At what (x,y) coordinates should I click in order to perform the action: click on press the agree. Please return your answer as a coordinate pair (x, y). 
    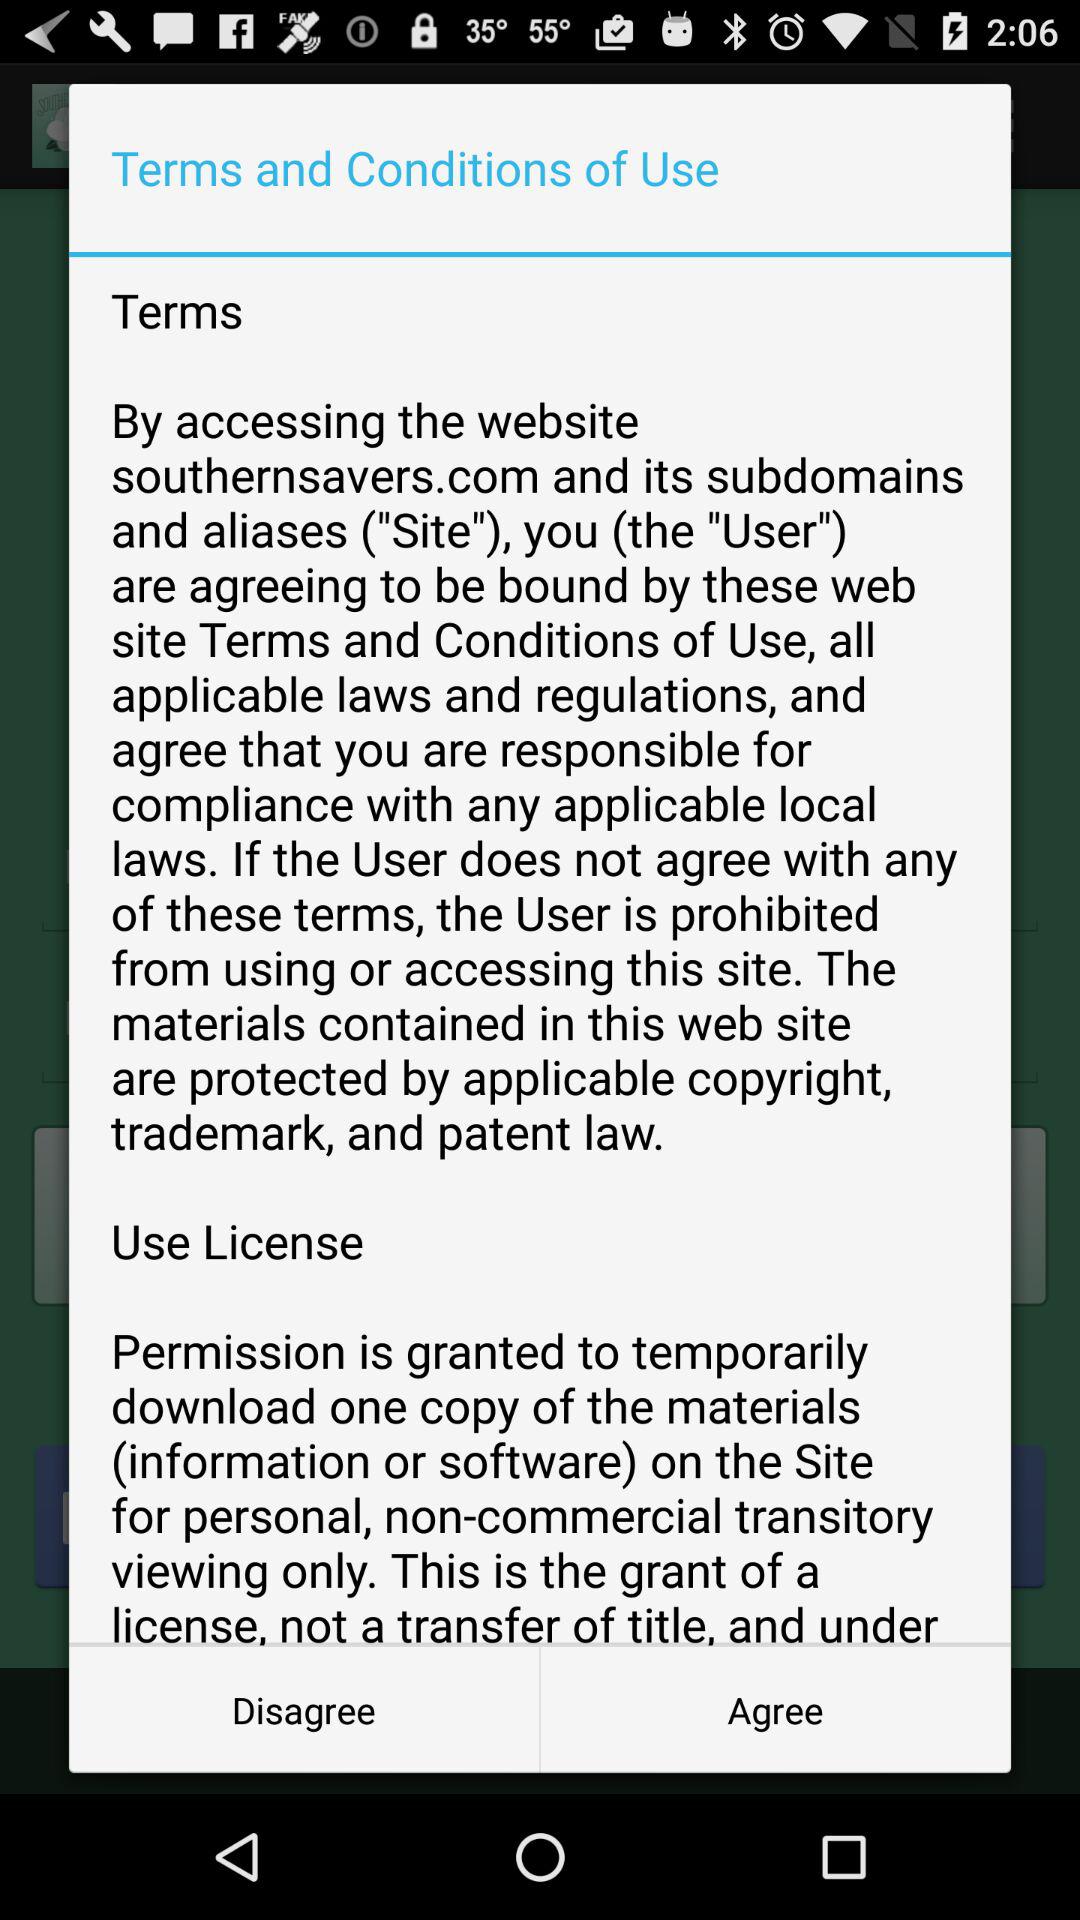
    Looking at the image, I should click on (775, 1710).